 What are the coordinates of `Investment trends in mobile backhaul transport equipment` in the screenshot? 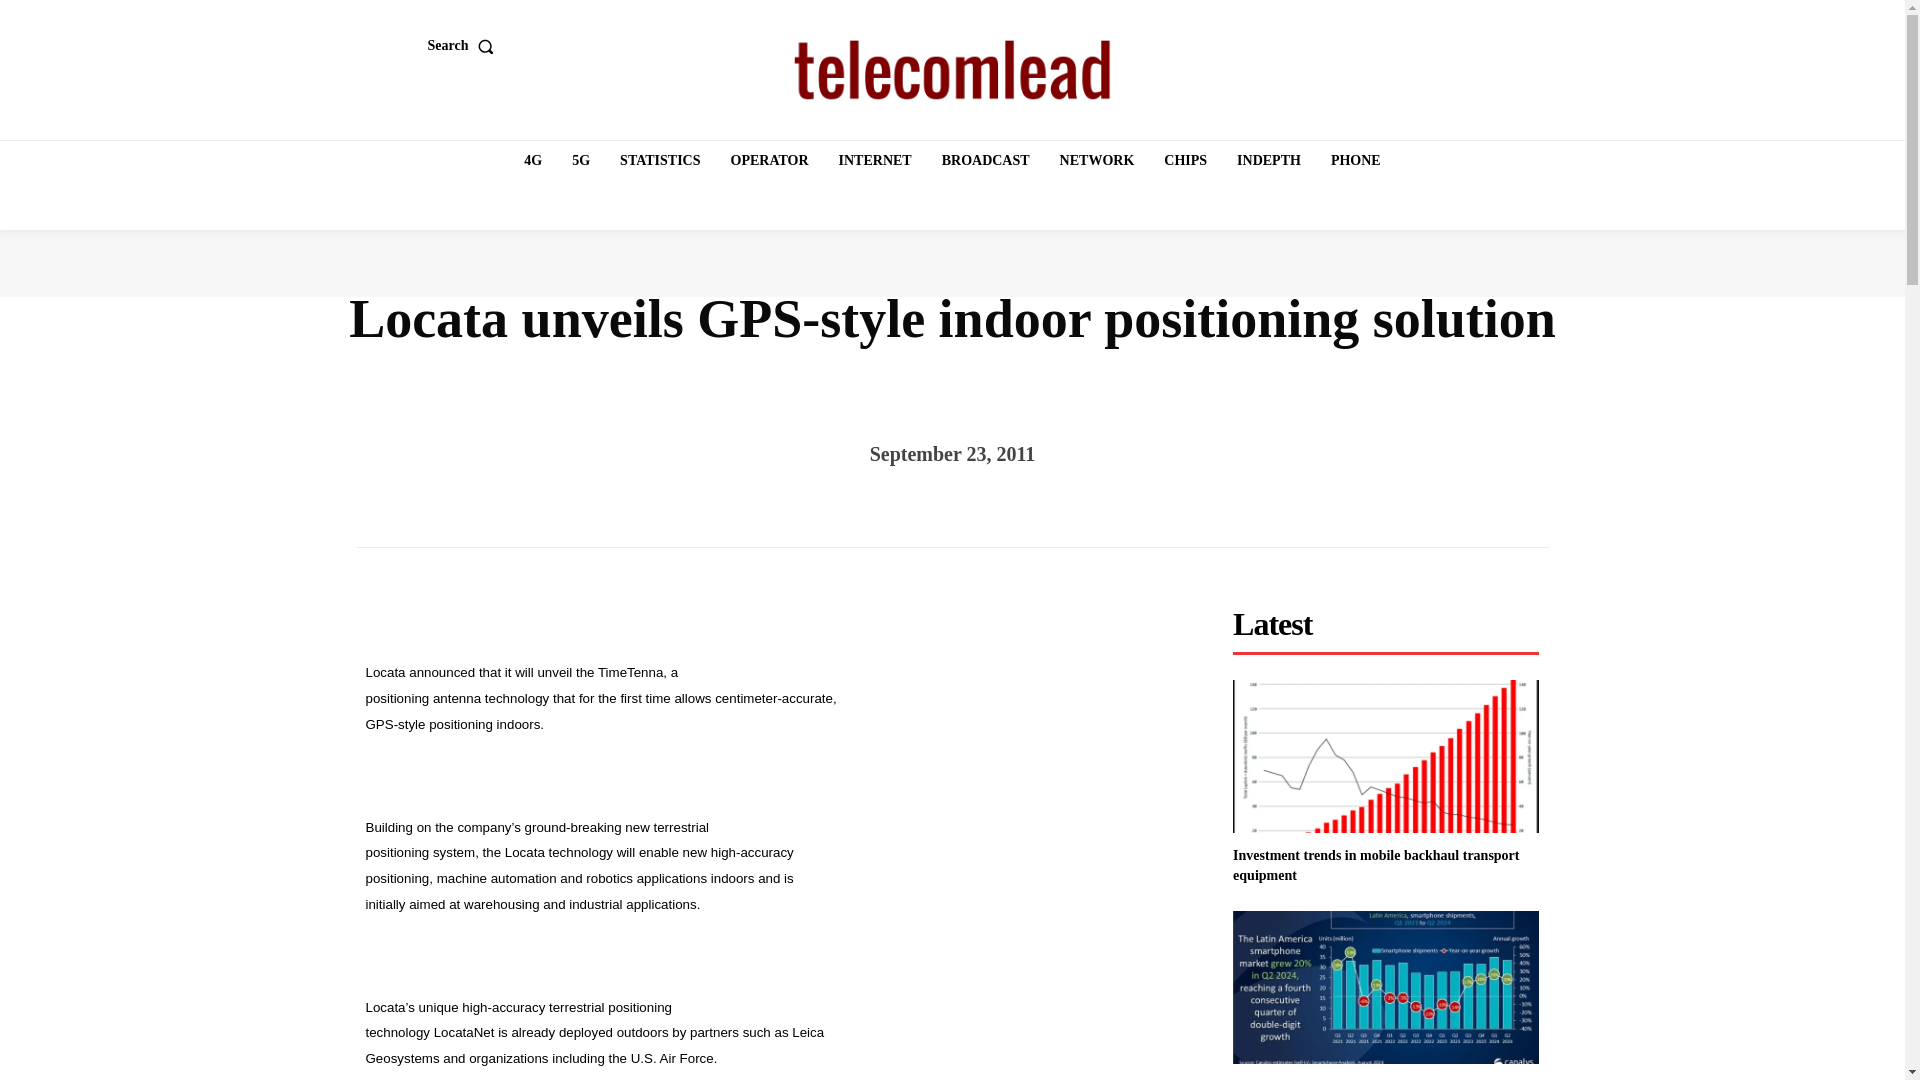 It's located at (1375, 865).